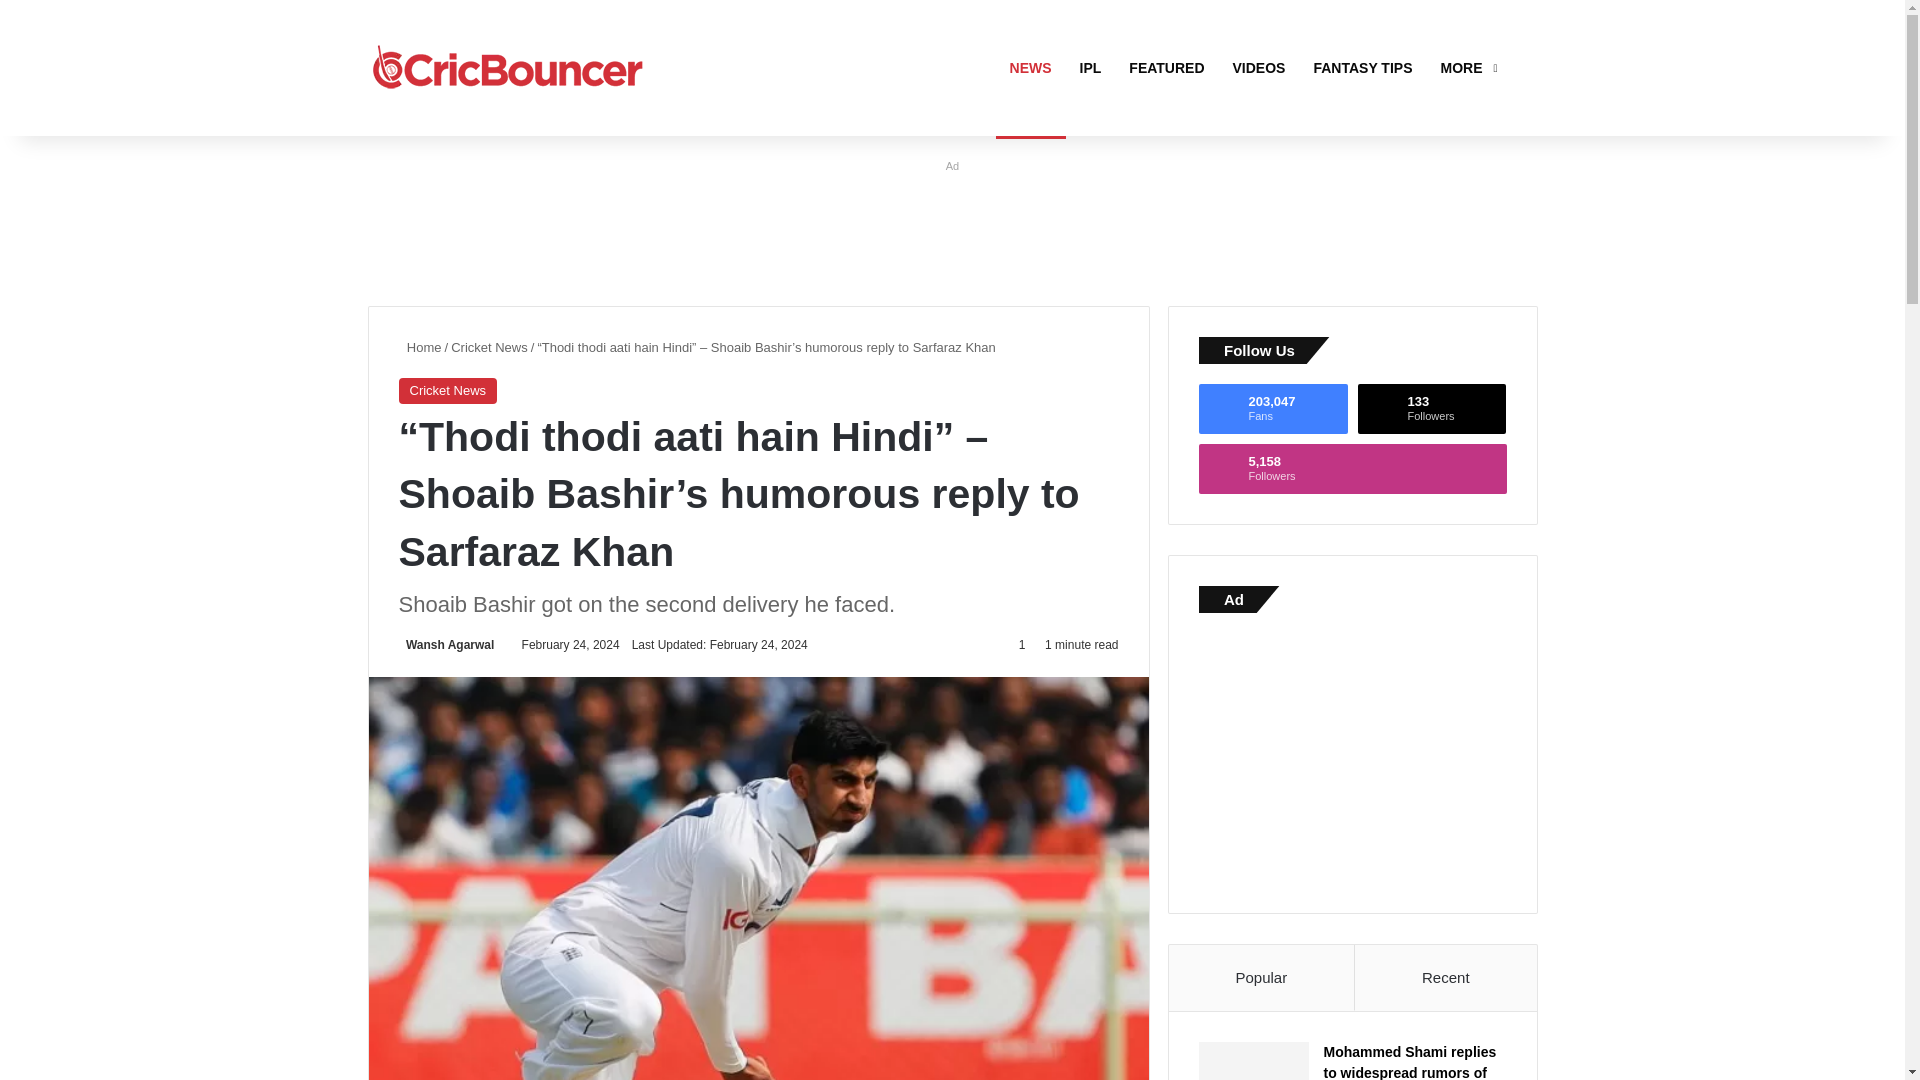 This screenshot has height=1080, width=1920. Describe the element at coordinates (1272, 409) in the screenshot. I see `CricBouncer` at that location.